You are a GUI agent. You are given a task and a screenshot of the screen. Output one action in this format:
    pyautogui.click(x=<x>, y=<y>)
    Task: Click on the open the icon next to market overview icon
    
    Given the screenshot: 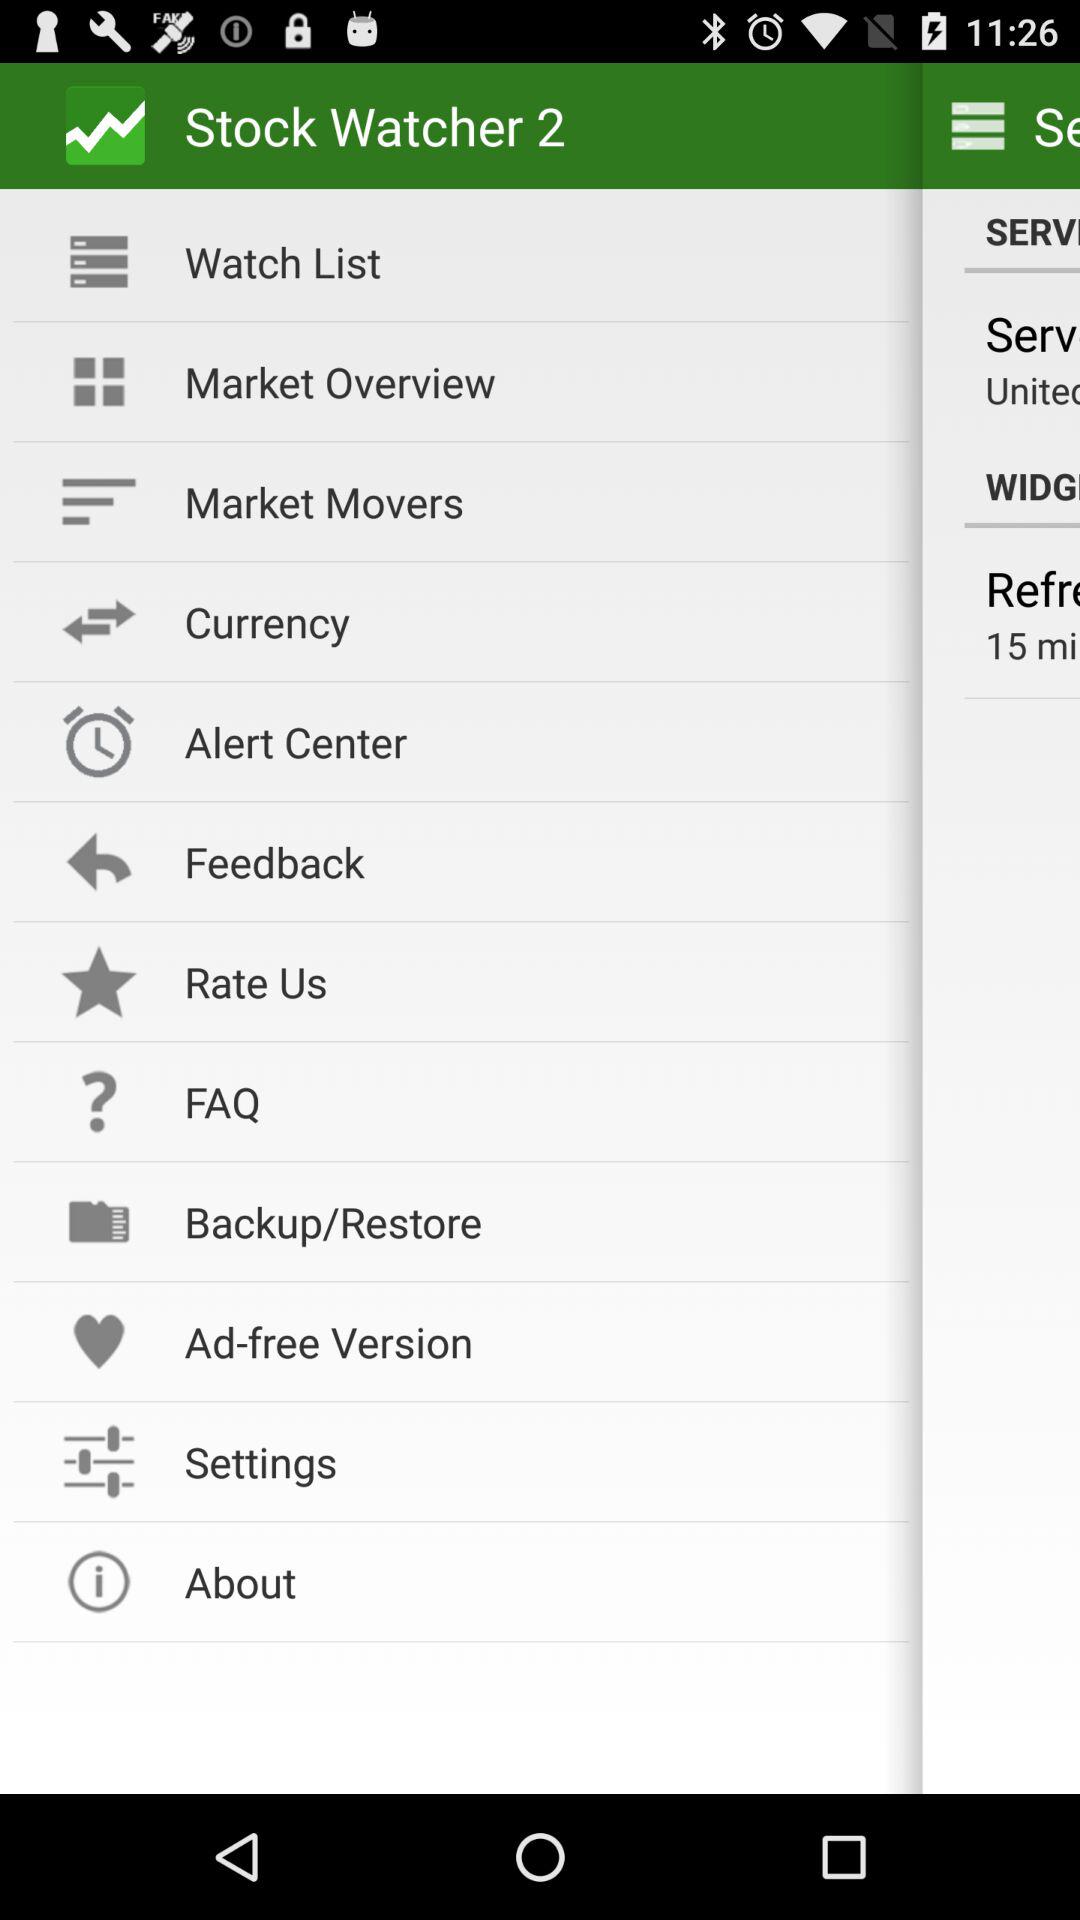 What is the action you would take?
    pyautogui.click(x=1022, y=486)
    